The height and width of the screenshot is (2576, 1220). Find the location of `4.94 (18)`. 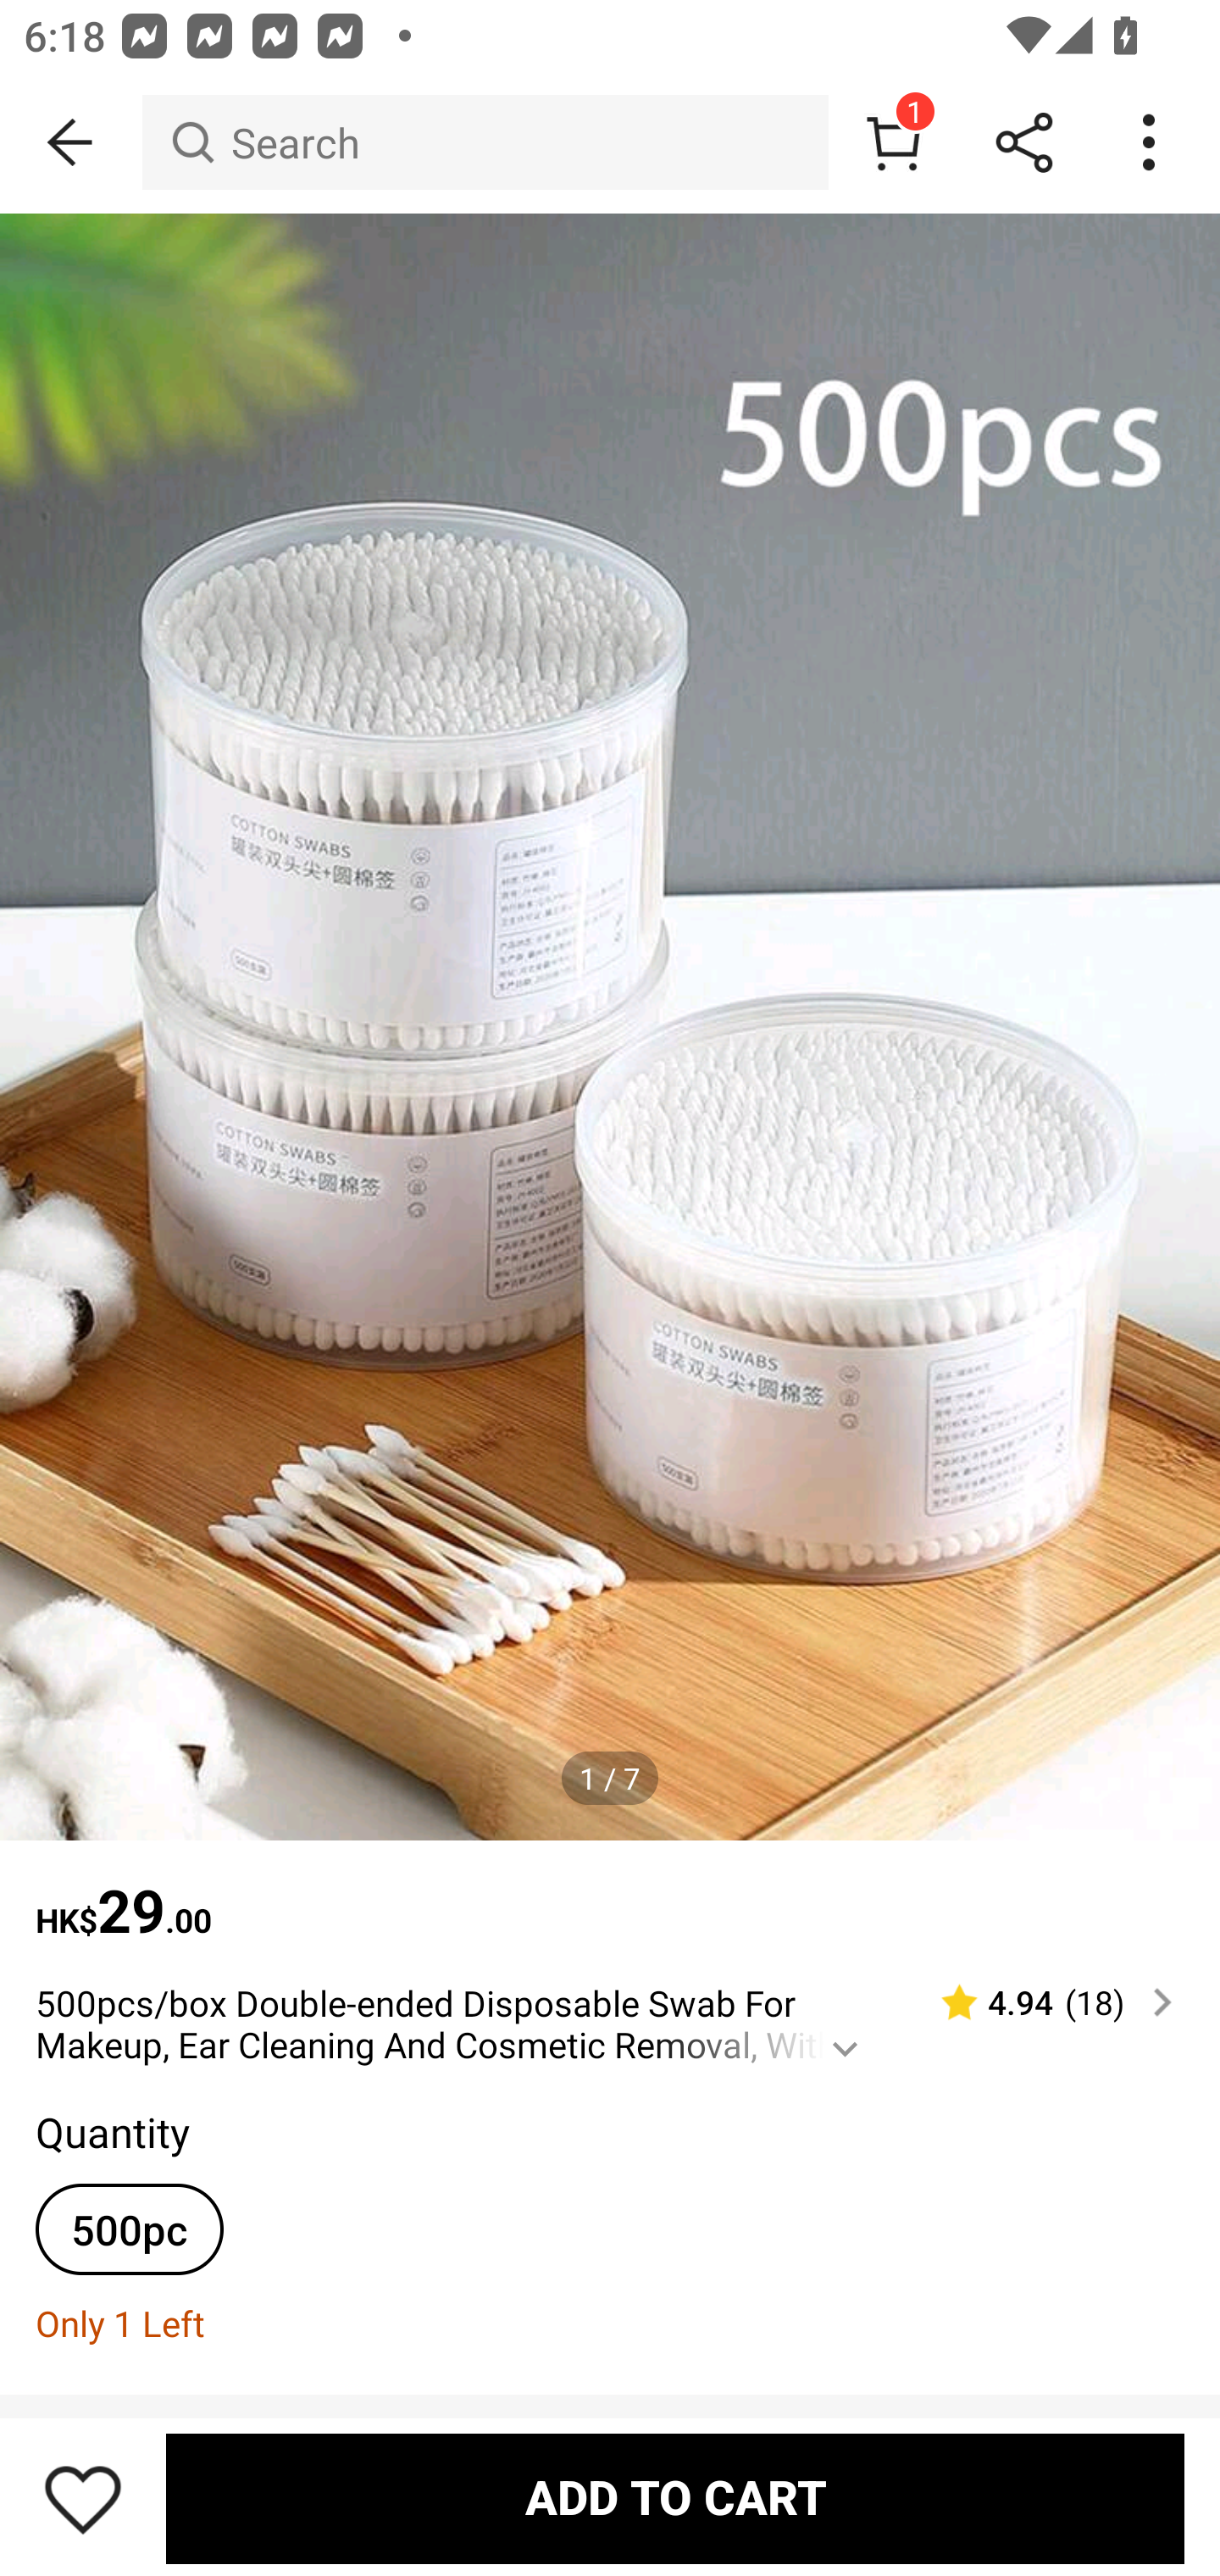

4.94 (18) is located at coordinates (1043, 2002).